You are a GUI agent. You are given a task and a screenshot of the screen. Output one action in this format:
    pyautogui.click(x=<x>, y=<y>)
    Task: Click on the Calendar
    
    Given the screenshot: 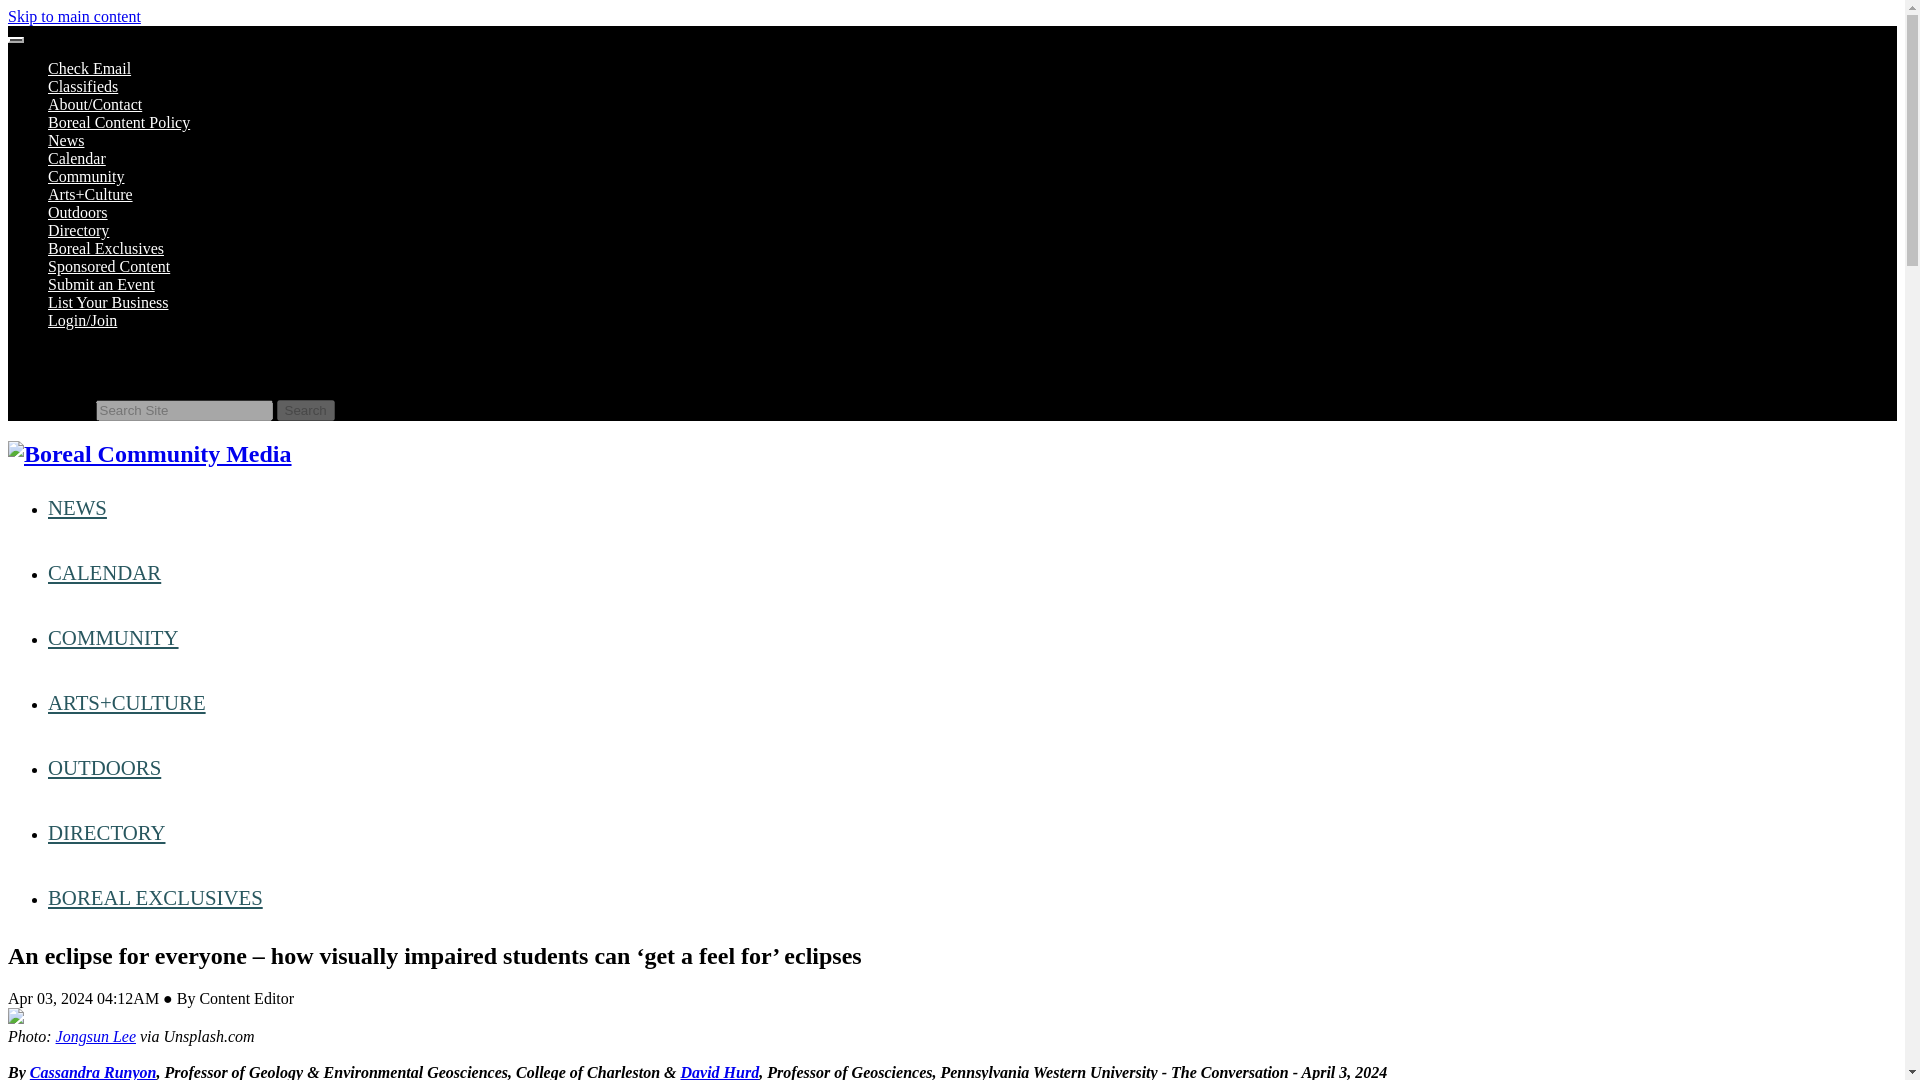 What is the action you would take?
    pyautogui.click(x=76, y=158)
    